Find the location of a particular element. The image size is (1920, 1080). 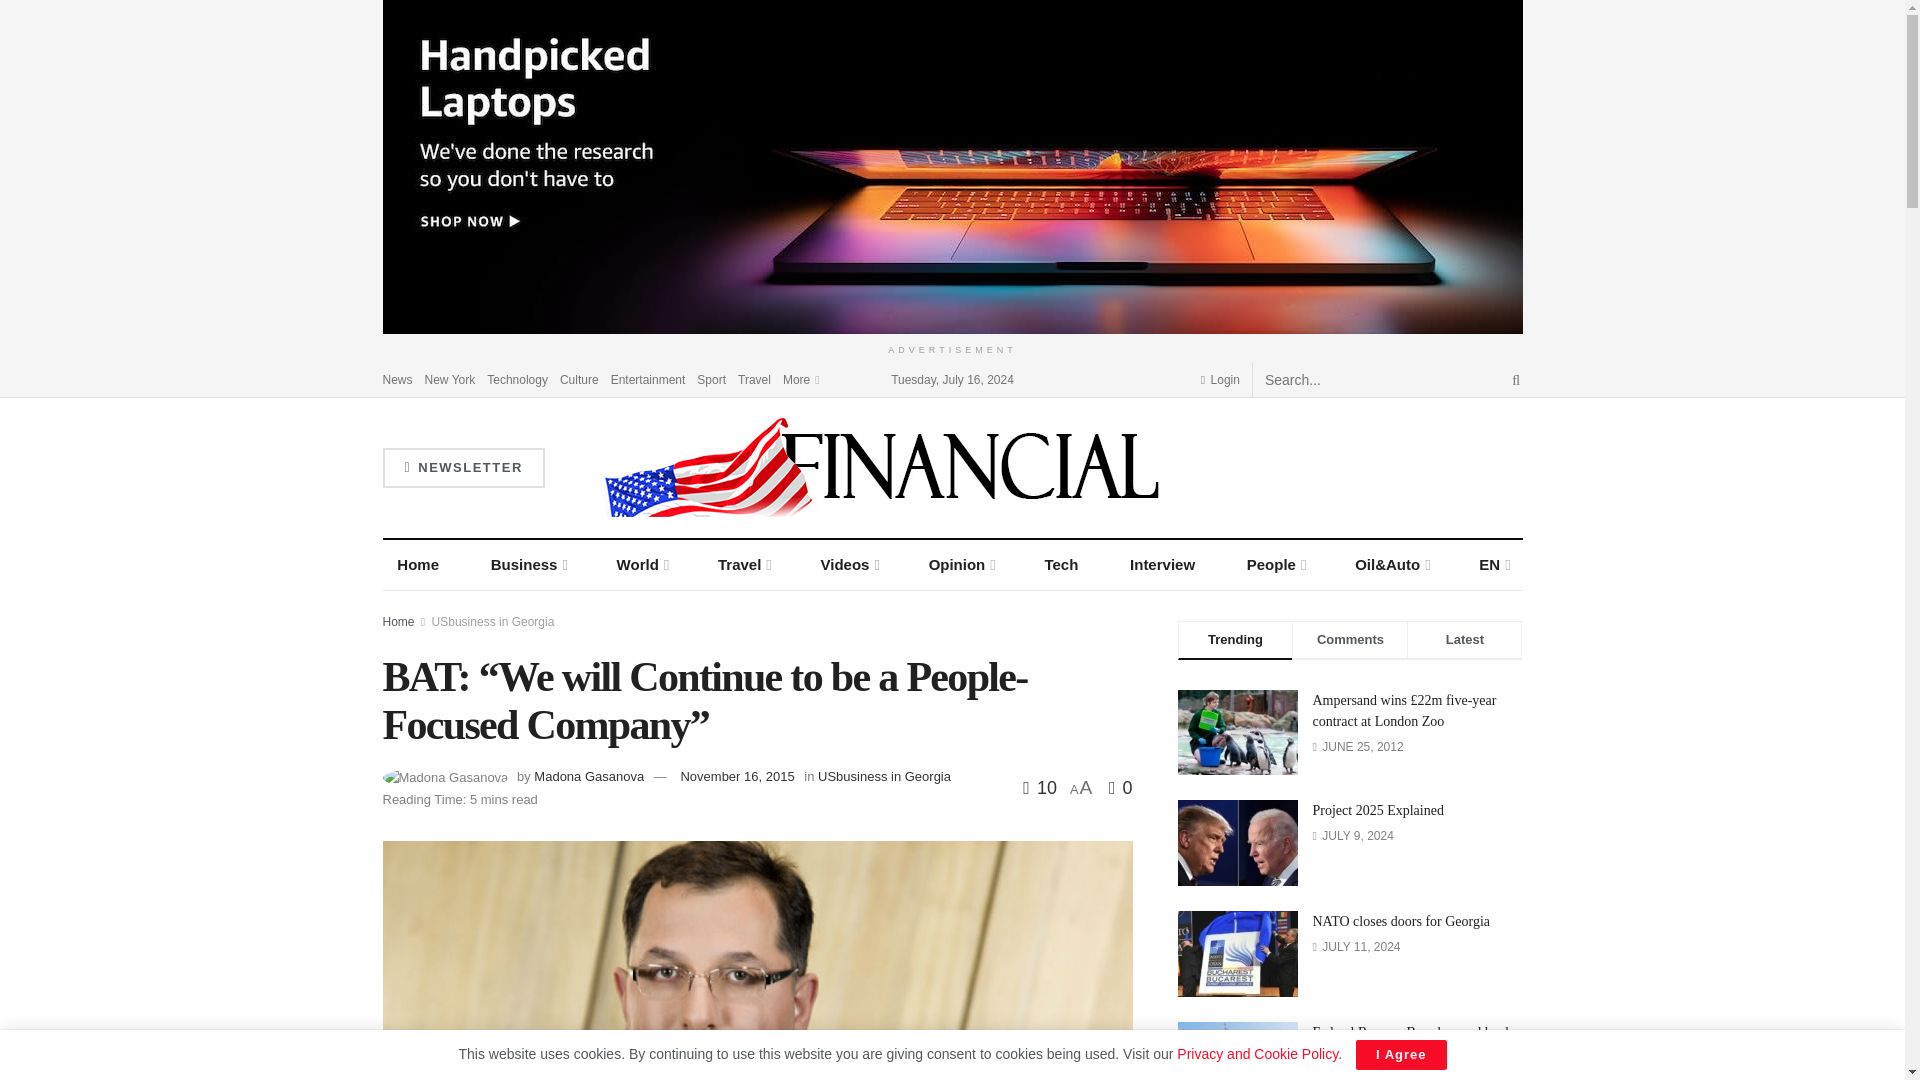

Entertainment is located at coordinates (648, 378).